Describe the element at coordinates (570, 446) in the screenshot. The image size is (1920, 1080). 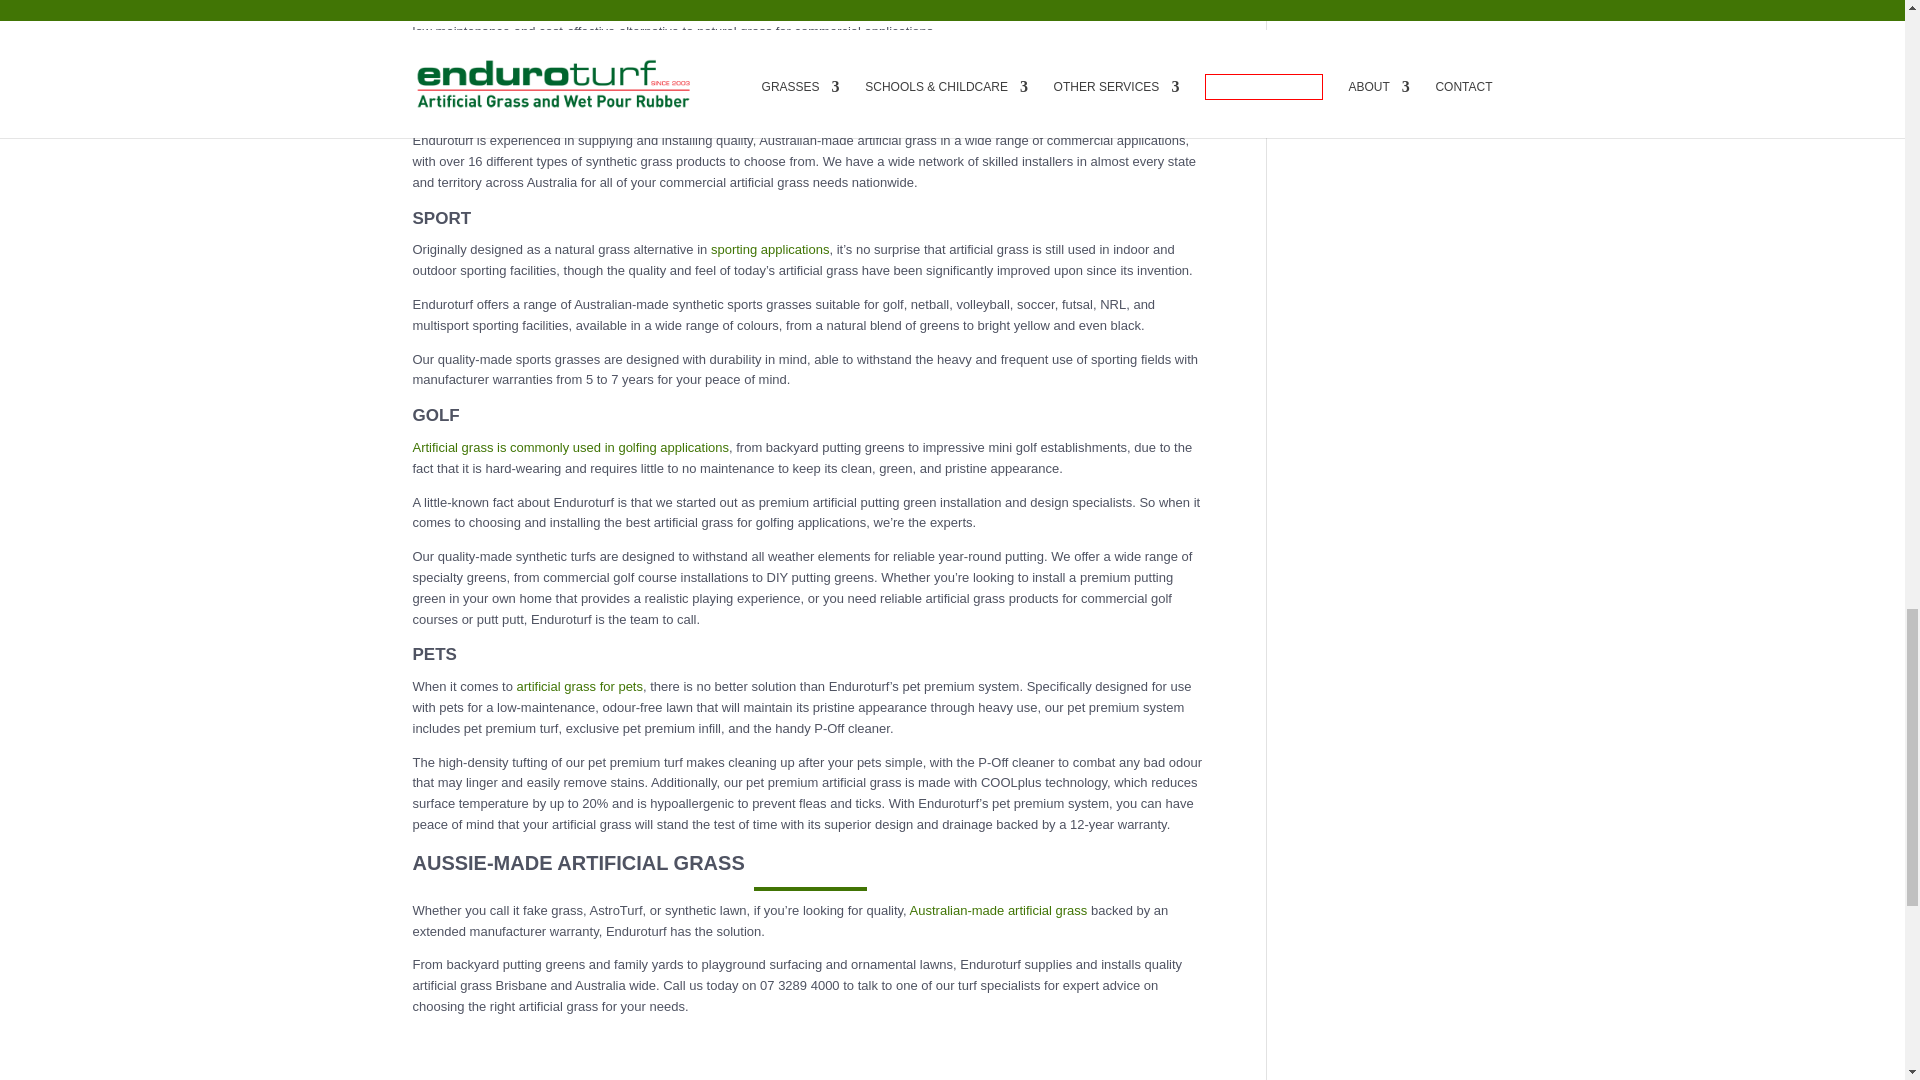
I see `Artificial grass is commonly used in golfing applications` at that location.